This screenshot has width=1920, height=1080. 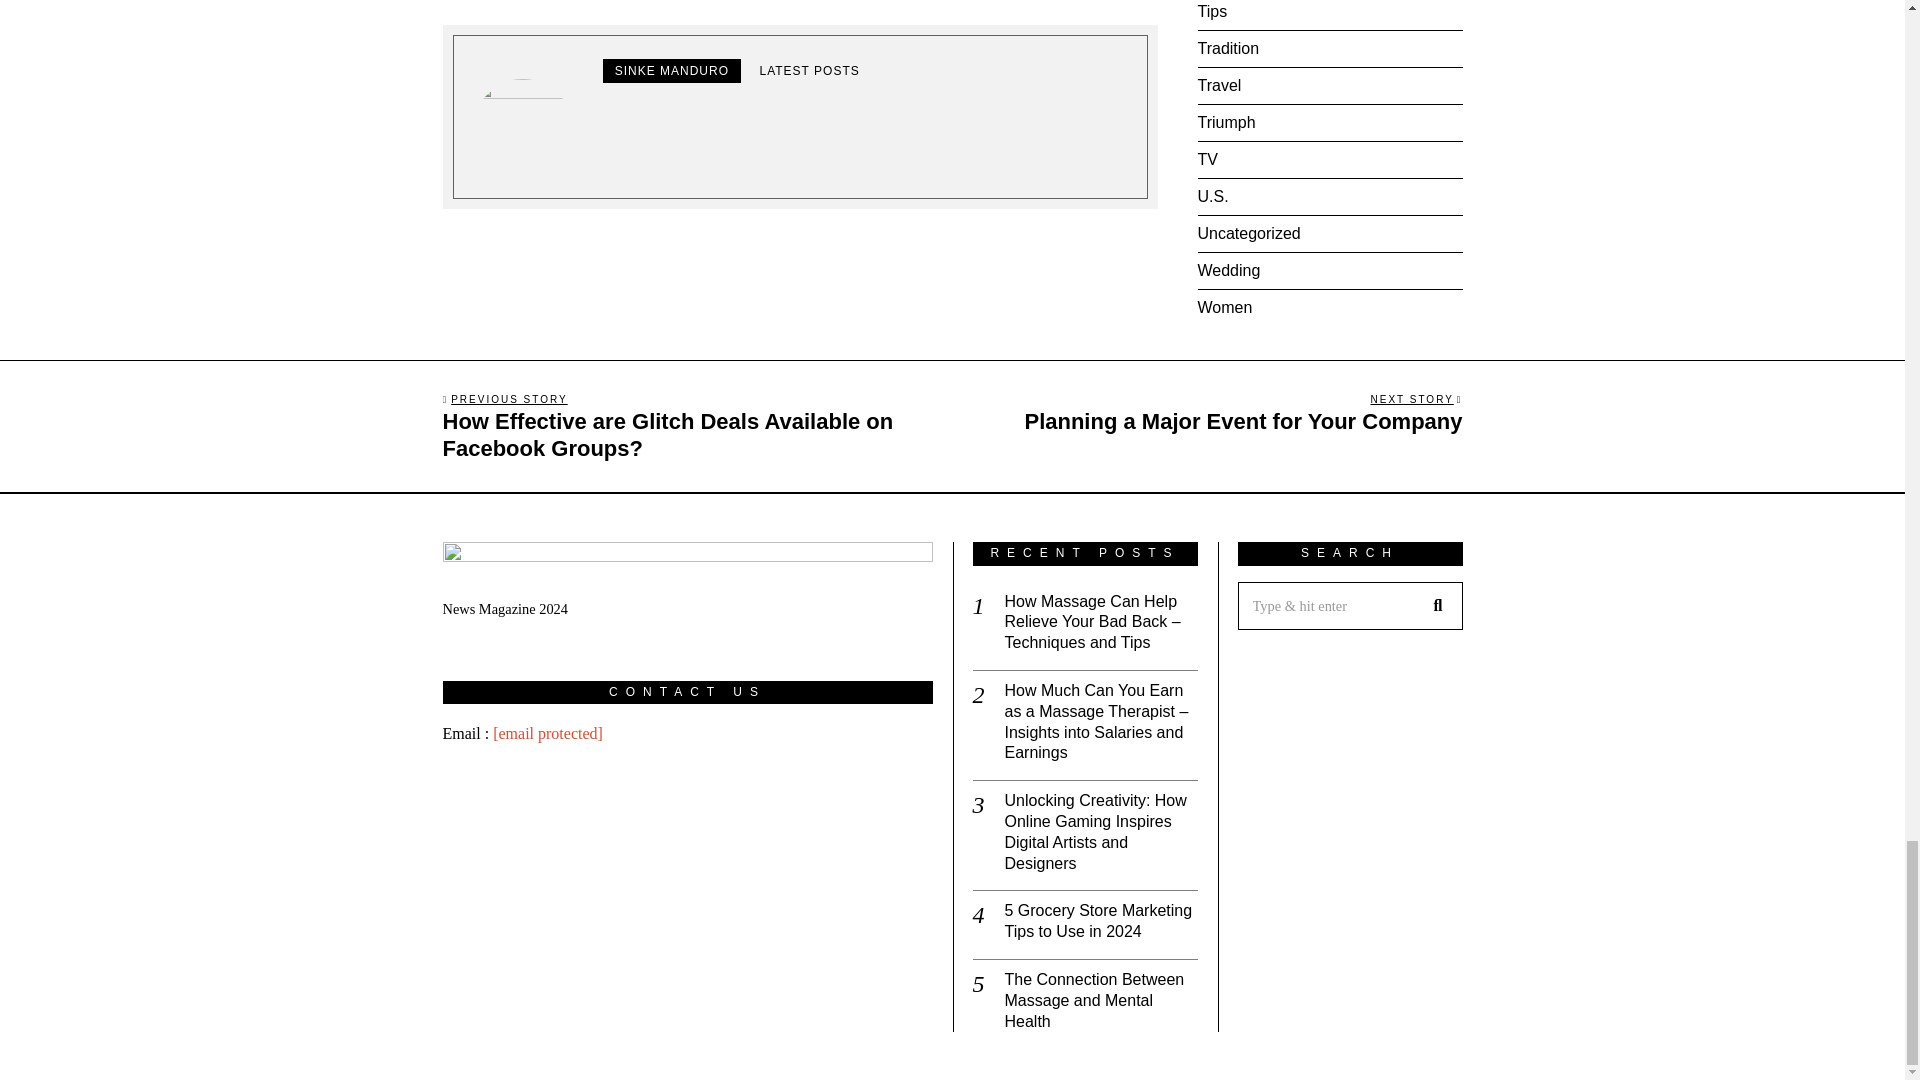 I want to click on Go, so click(x=1437, y=606).